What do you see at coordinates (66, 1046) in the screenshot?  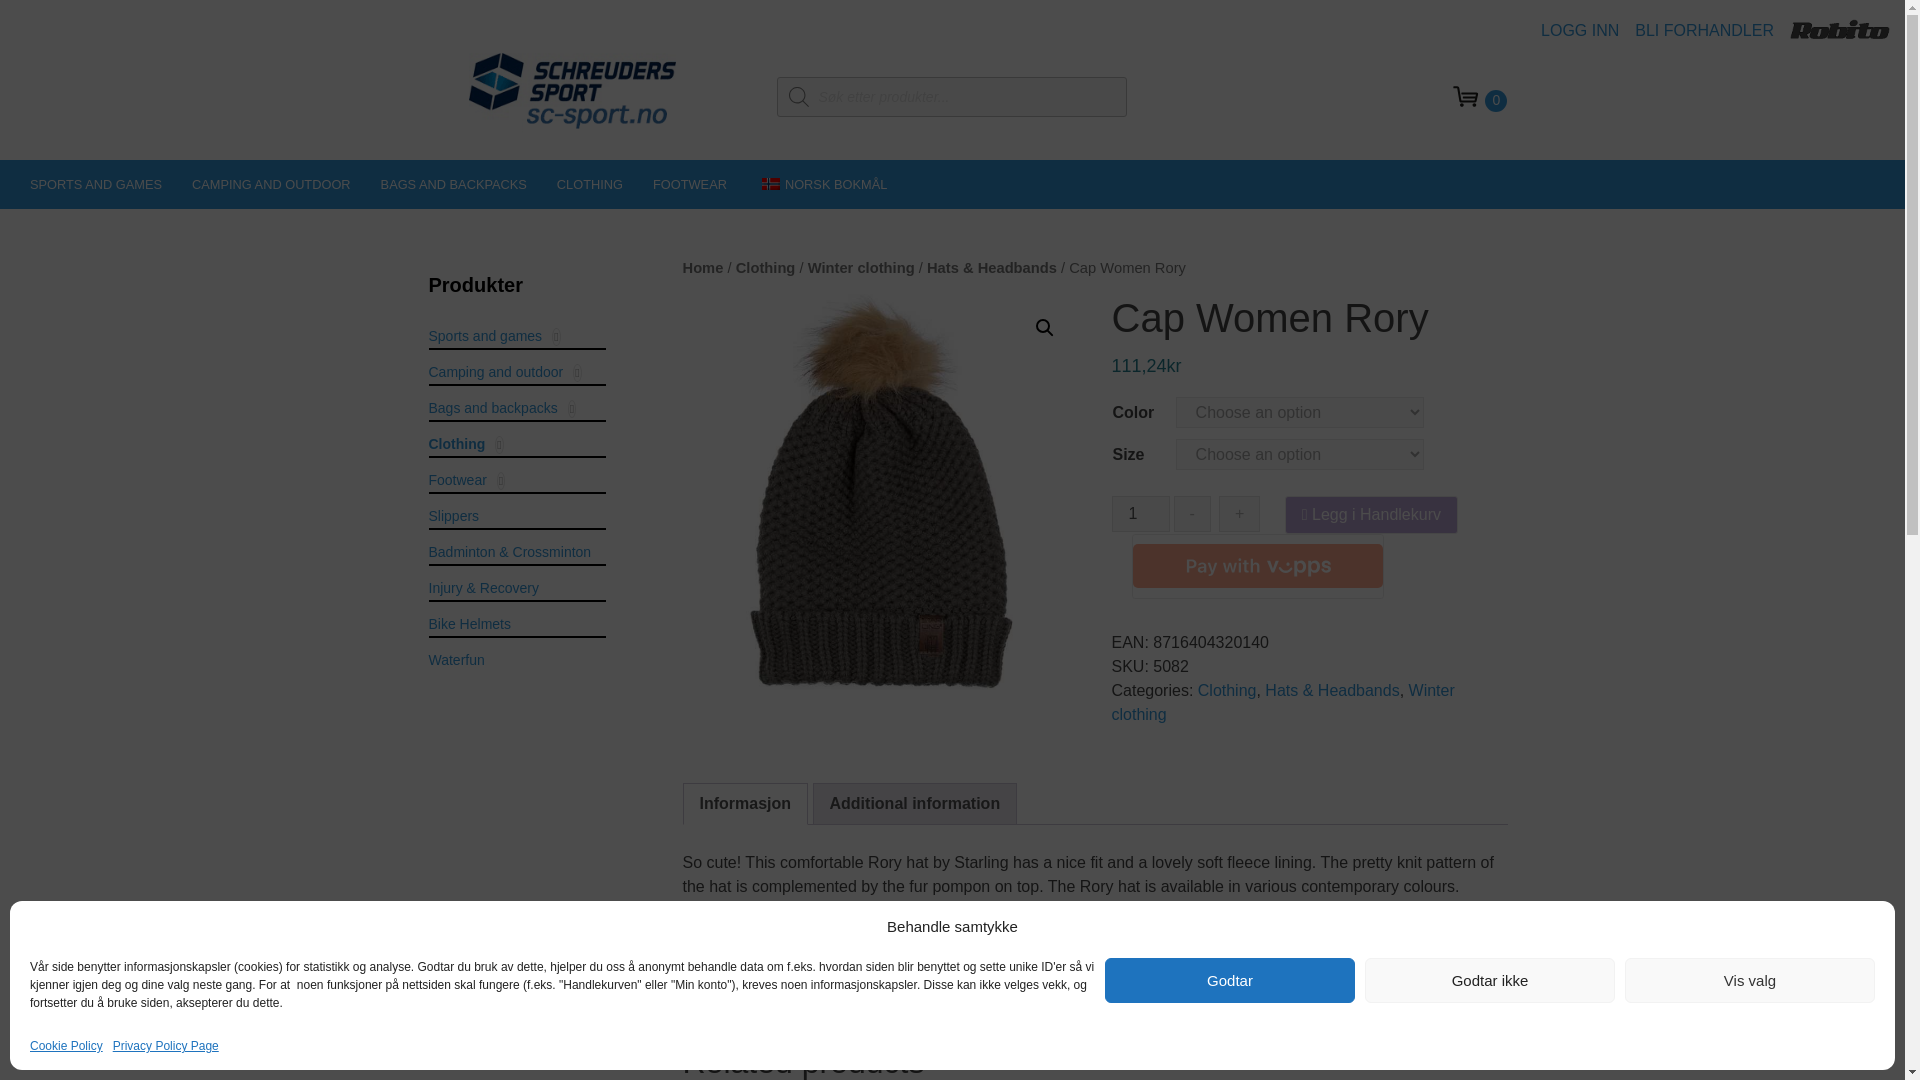 I see `Cookie Policy` at bounding box center [66, 1046].